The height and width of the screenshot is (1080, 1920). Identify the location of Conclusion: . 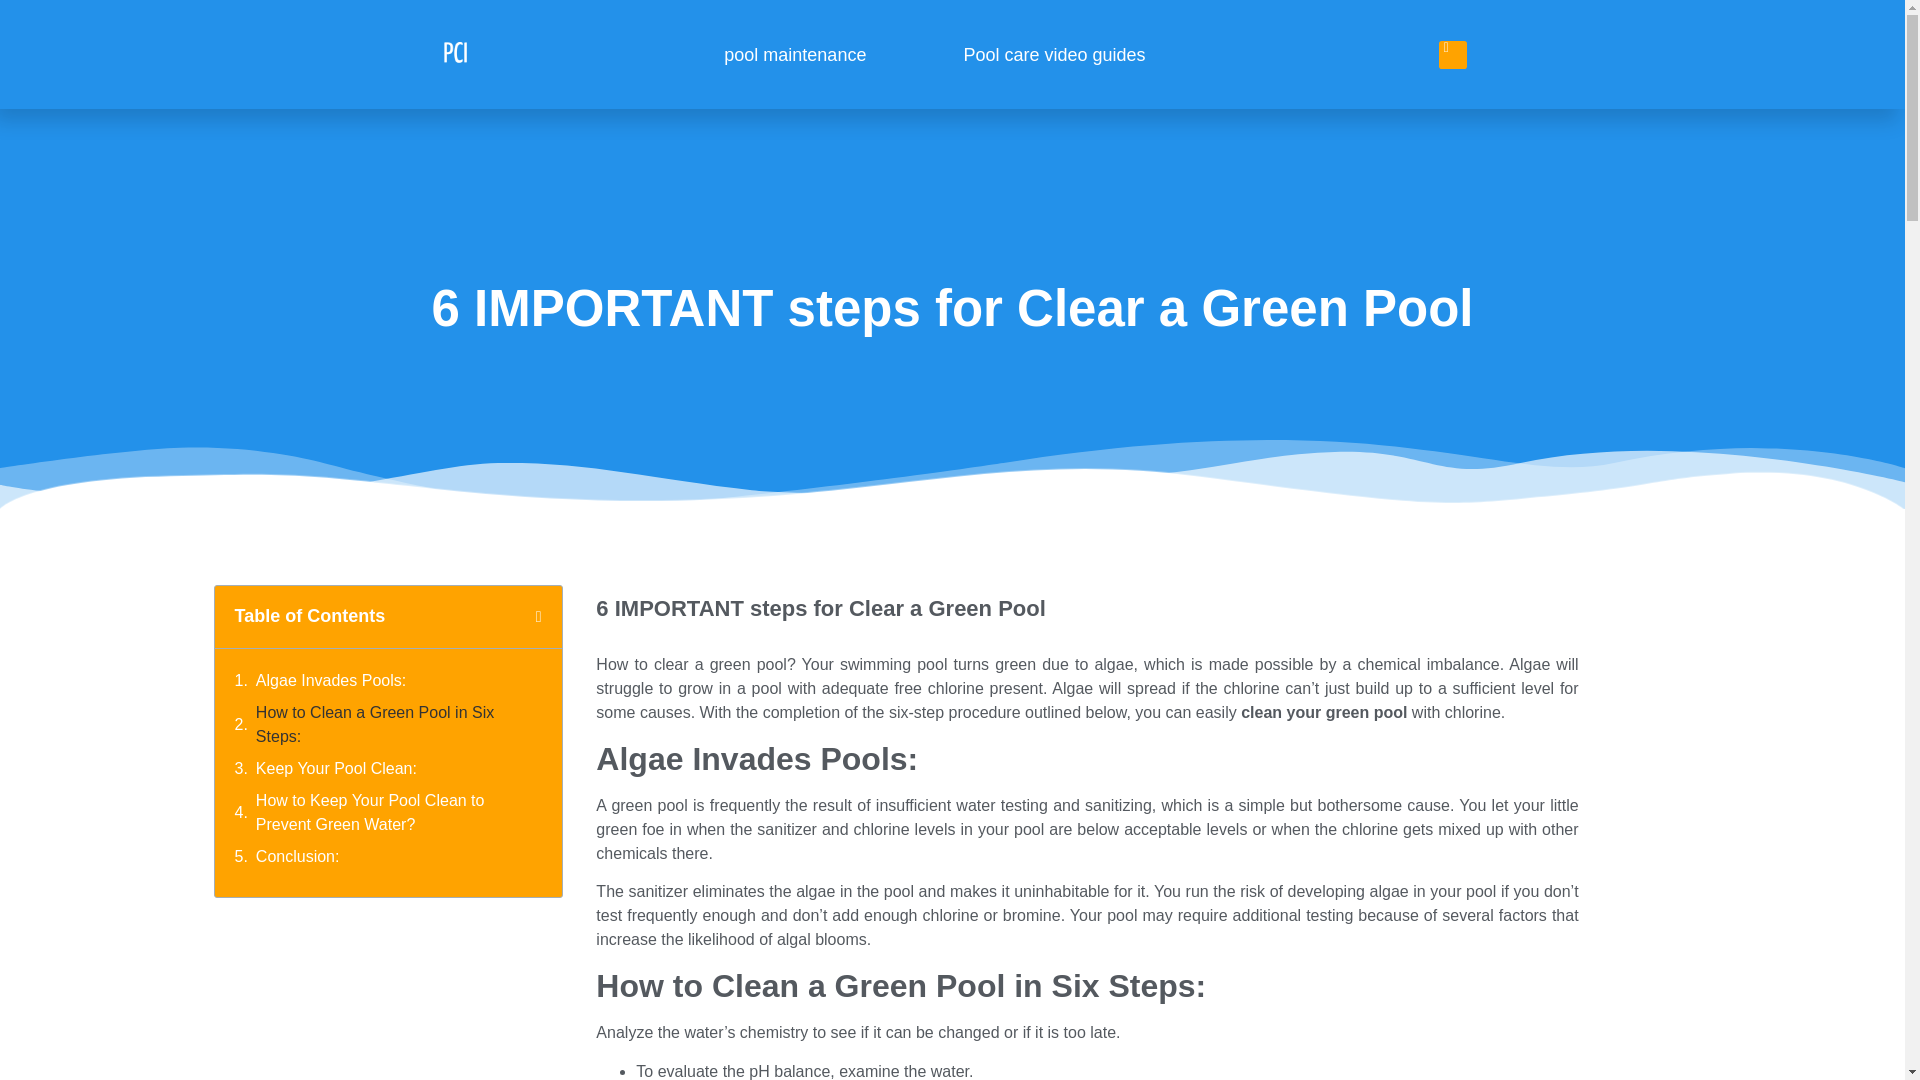
(299, 856).